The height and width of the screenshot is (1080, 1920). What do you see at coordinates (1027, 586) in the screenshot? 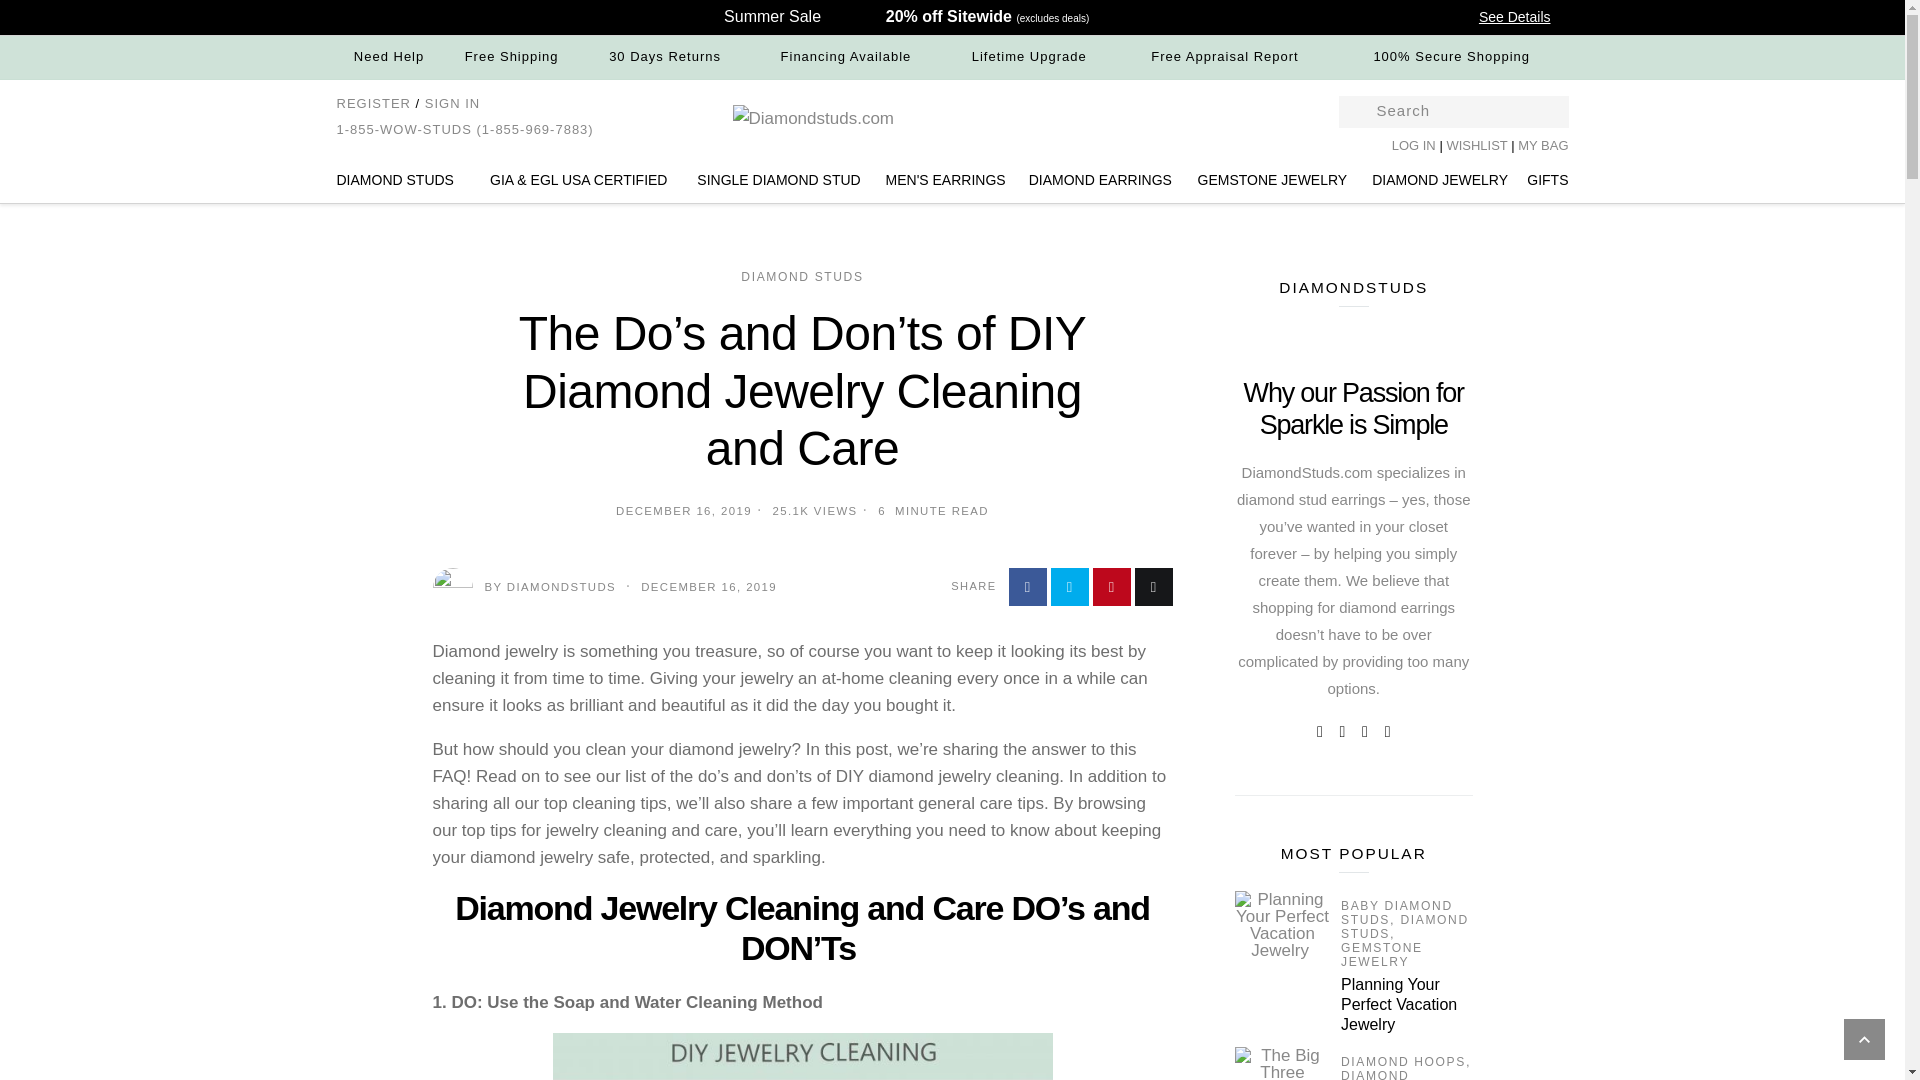
I see `Share on Facebook` at bounding box center [1027, 586].